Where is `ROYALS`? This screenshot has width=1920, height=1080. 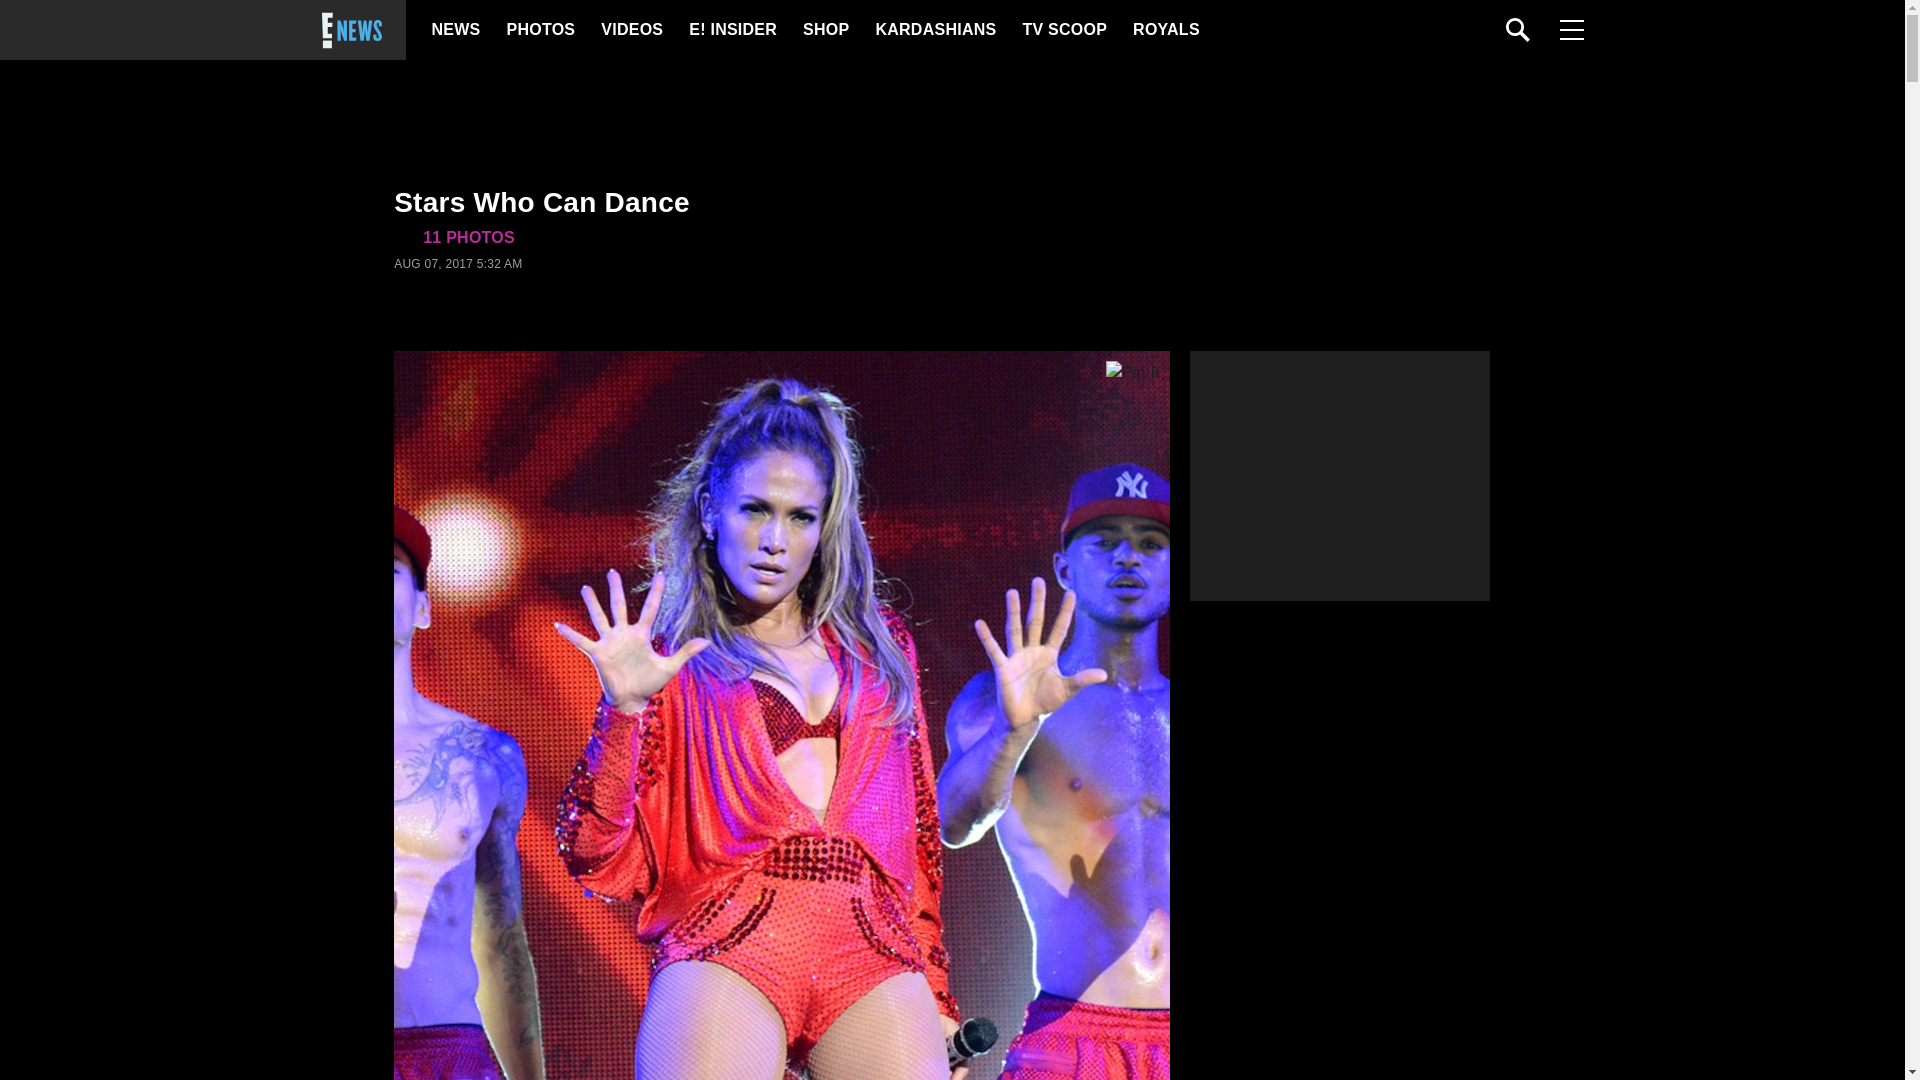 ROYALS is located at coordinates (1165, 30).